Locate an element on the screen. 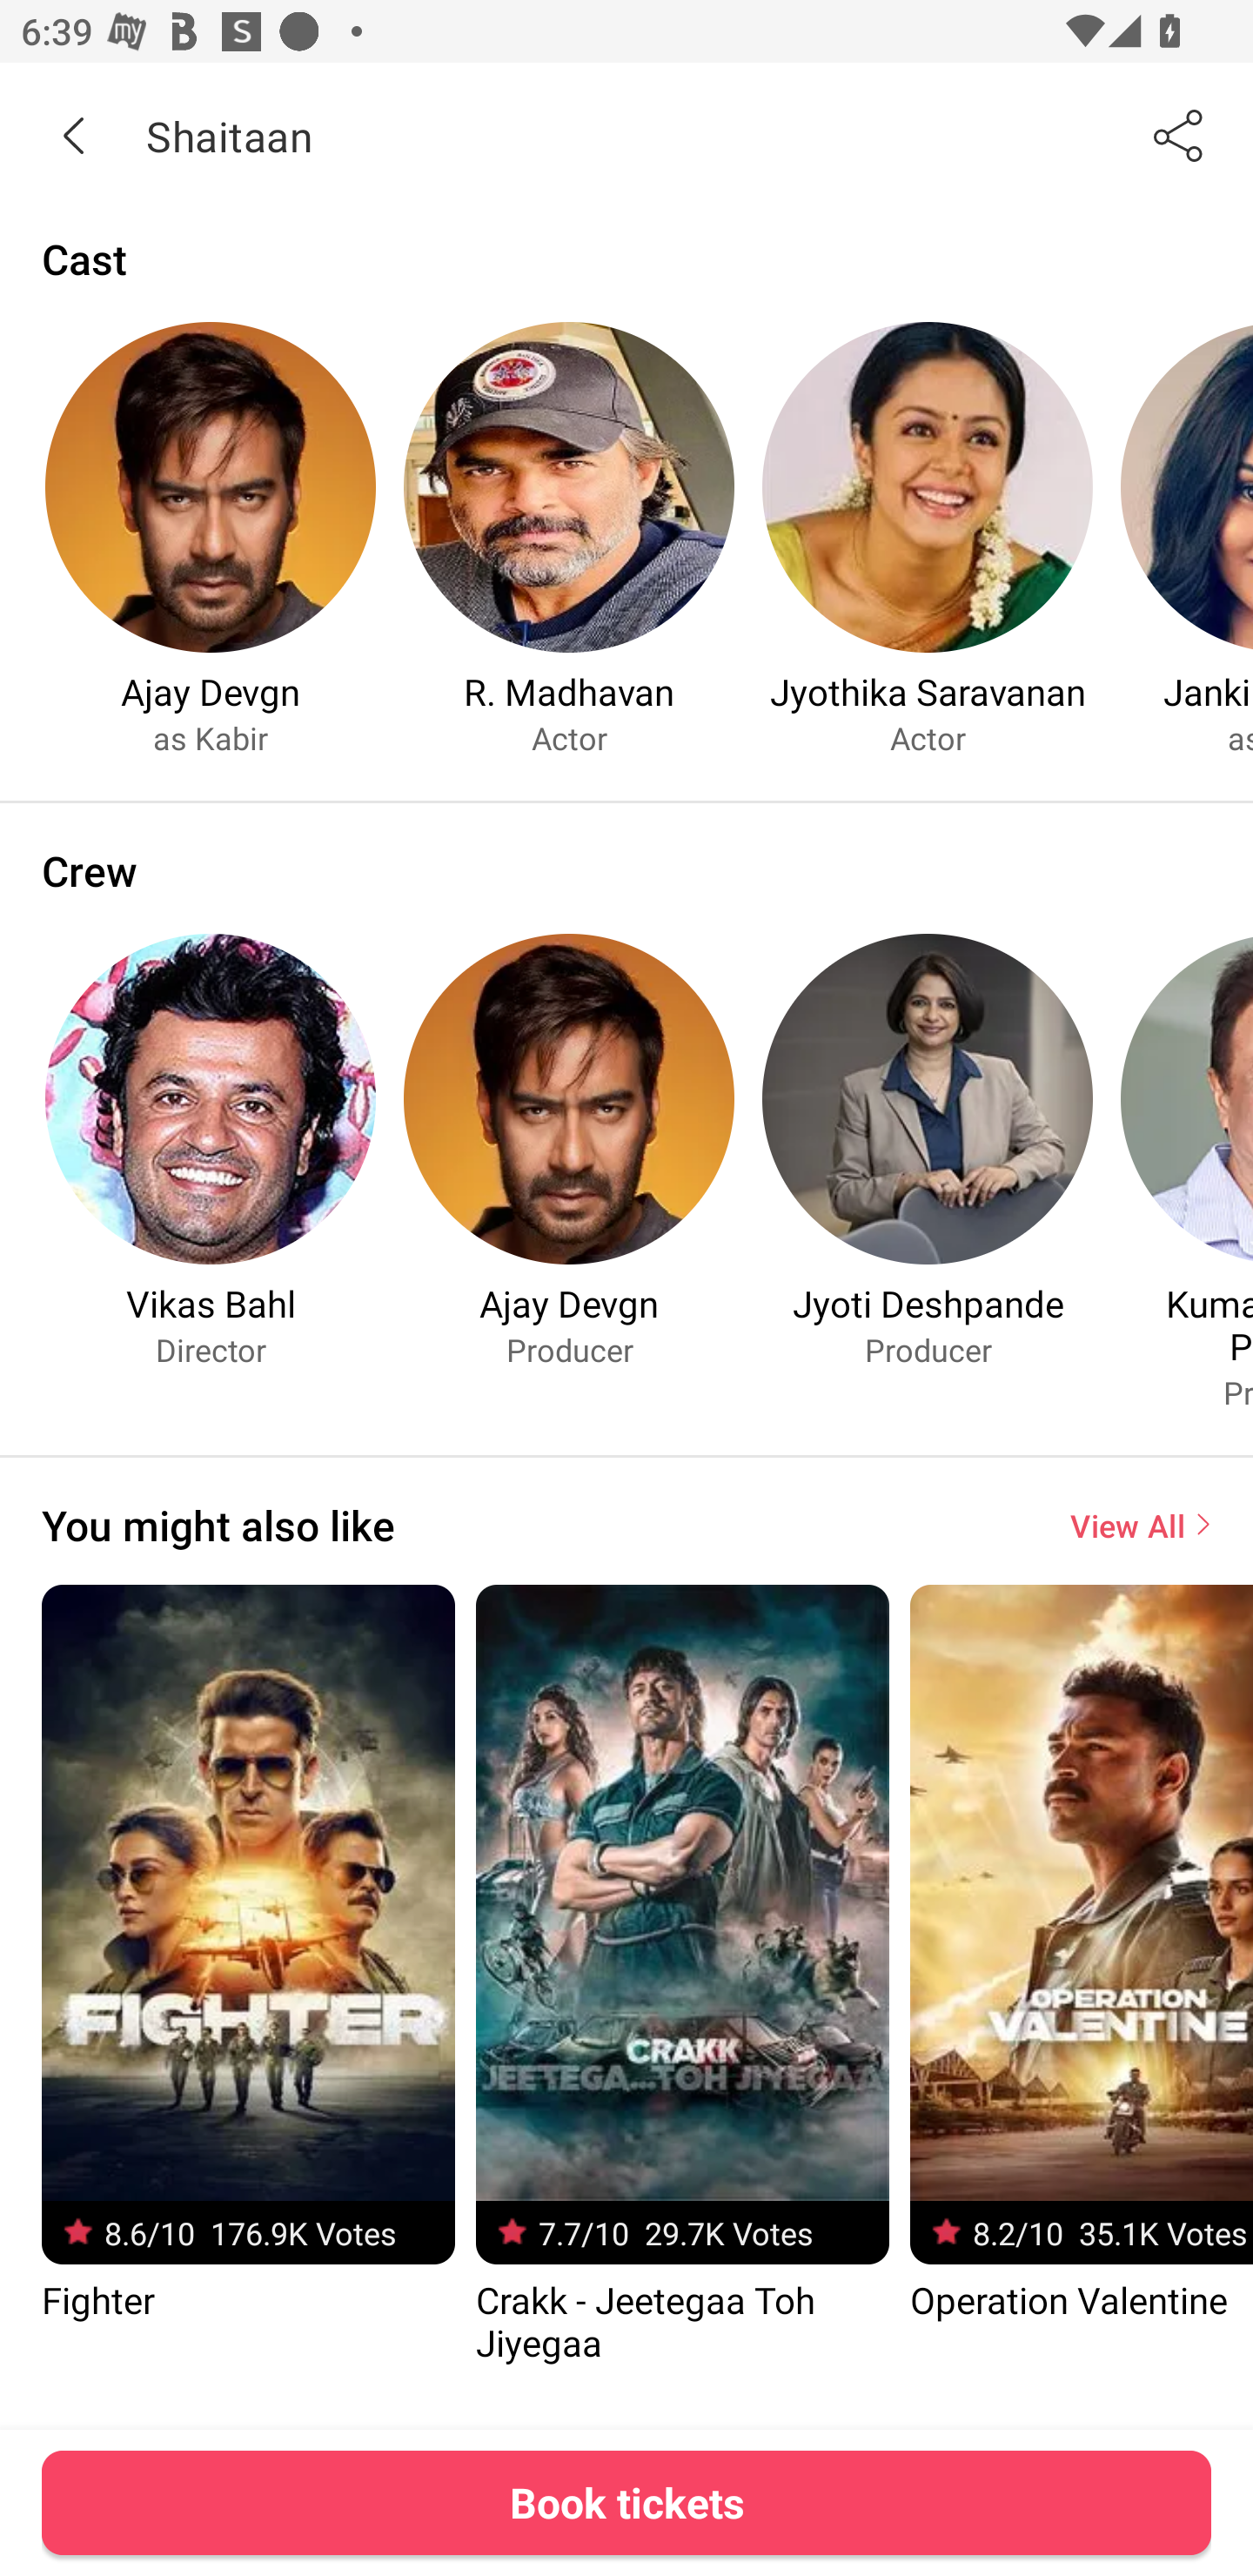 The width and height of the screenshot is (1253, 2576). 7.7/10  29.7K Votes Crakk - Jeetegaa Toh Jiyegaa is located at coordinates (682, 1976).